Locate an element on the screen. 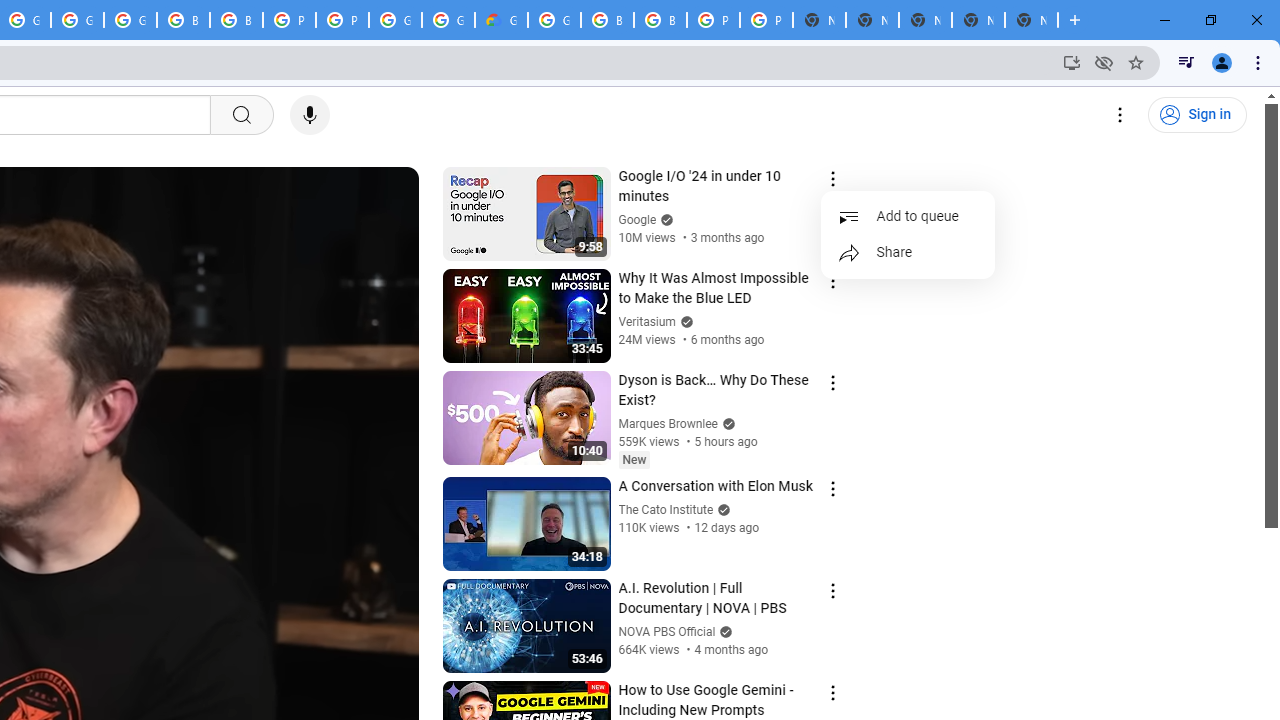  Add to queue is located at coordinates (908, 216).